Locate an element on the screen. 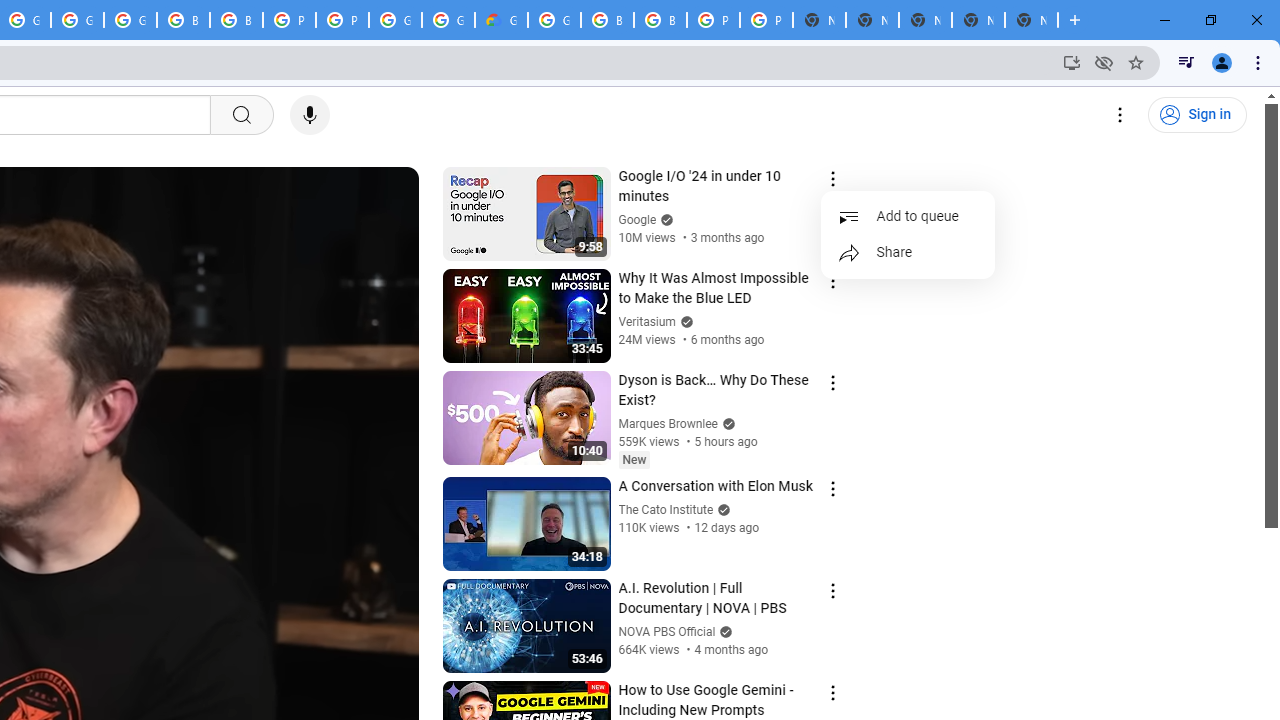  Add to queue is located at coordinates (908, 216).